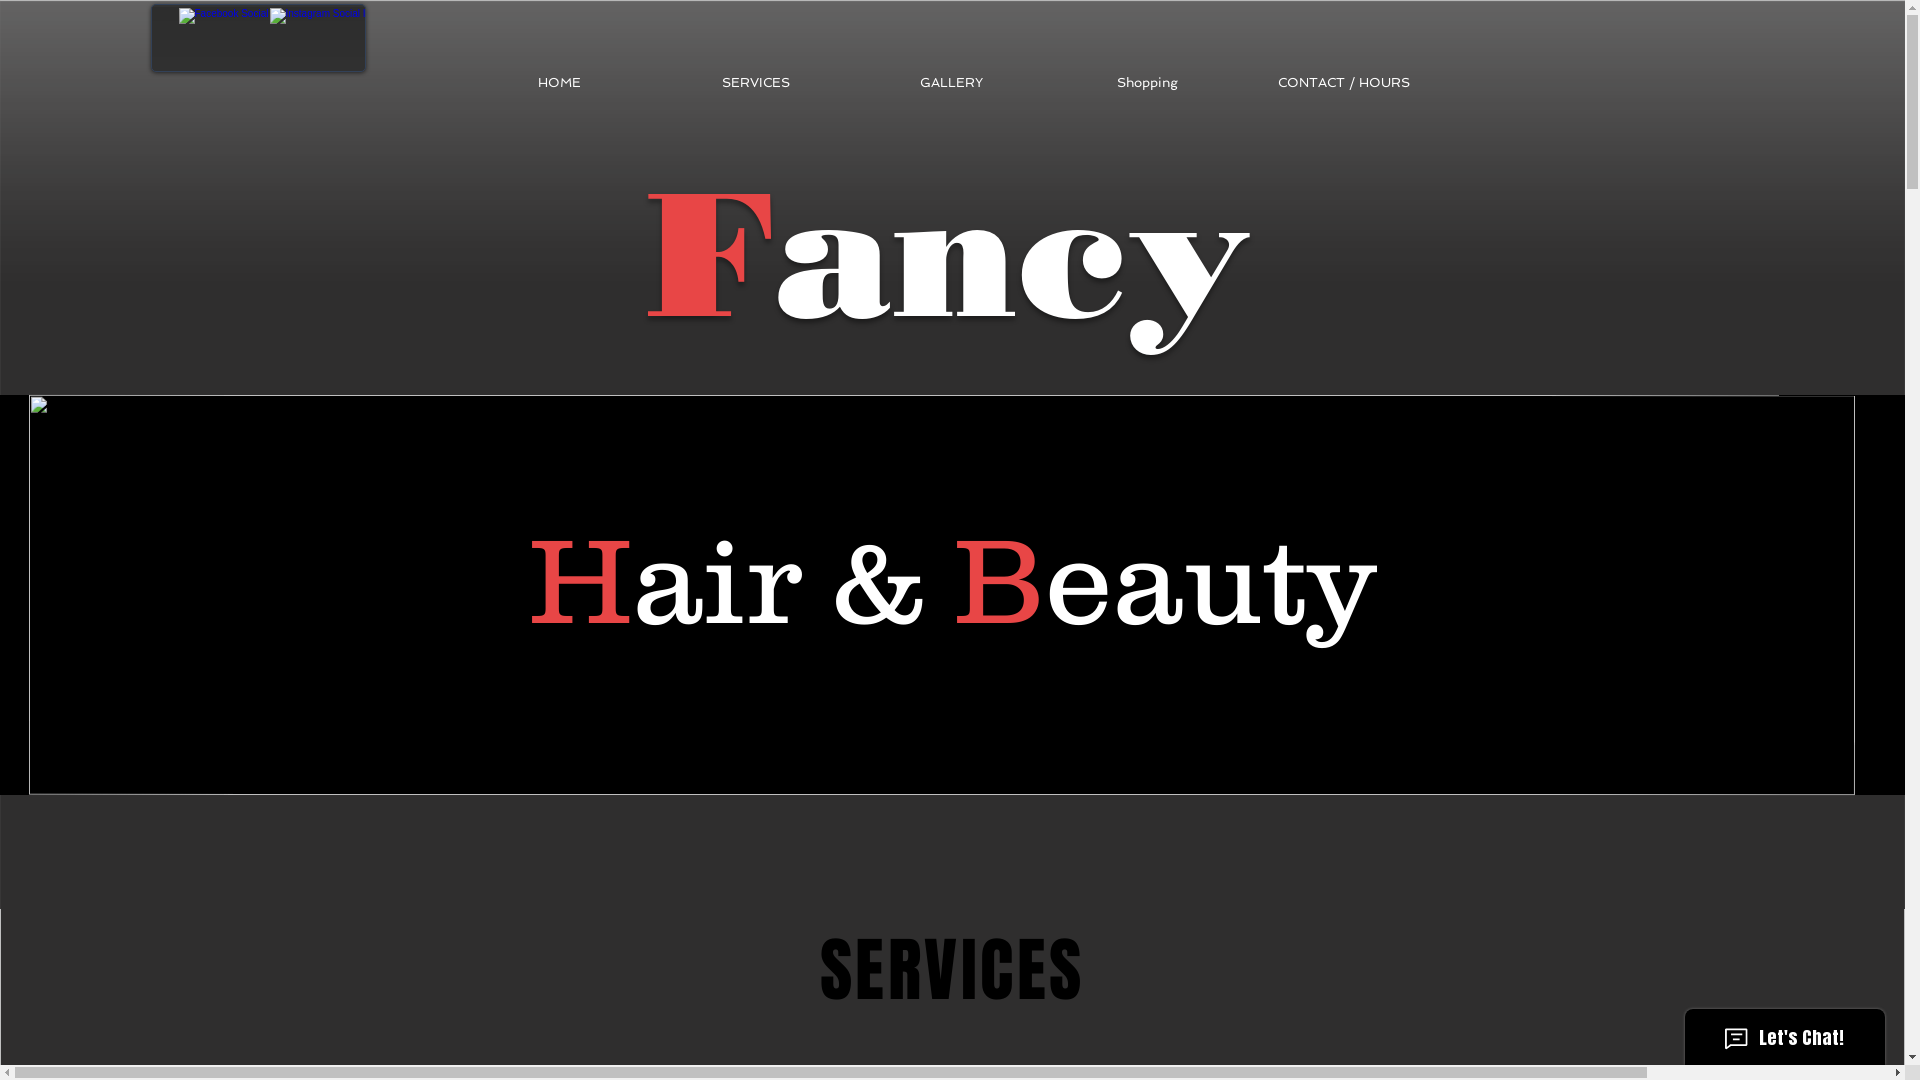 This screenshot has height=1080, width=1920. I want to click on GALLERY, so click(952, 83).